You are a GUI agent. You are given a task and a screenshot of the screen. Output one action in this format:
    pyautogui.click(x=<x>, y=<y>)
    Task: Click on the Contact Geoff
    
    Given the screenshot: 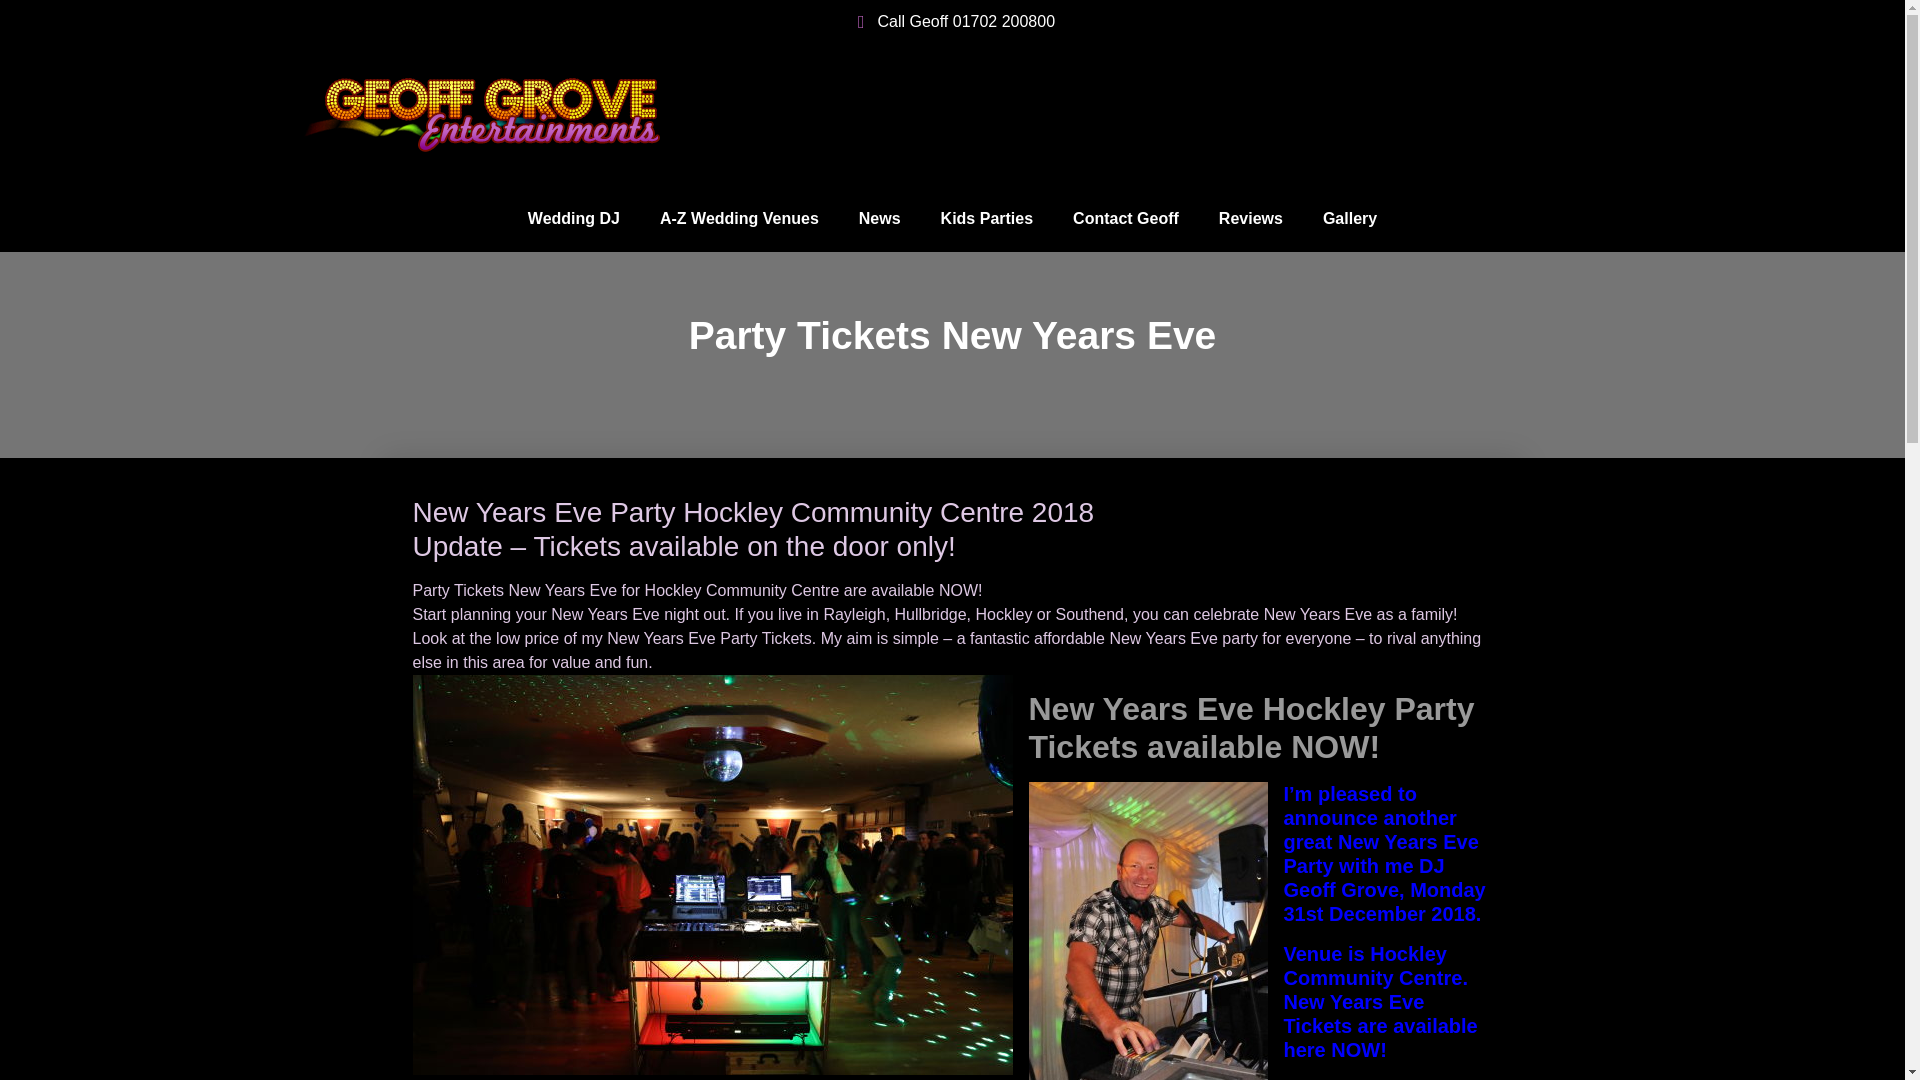 What is the action you would take?
    pyautogui.click(x=1125, y=218)
    